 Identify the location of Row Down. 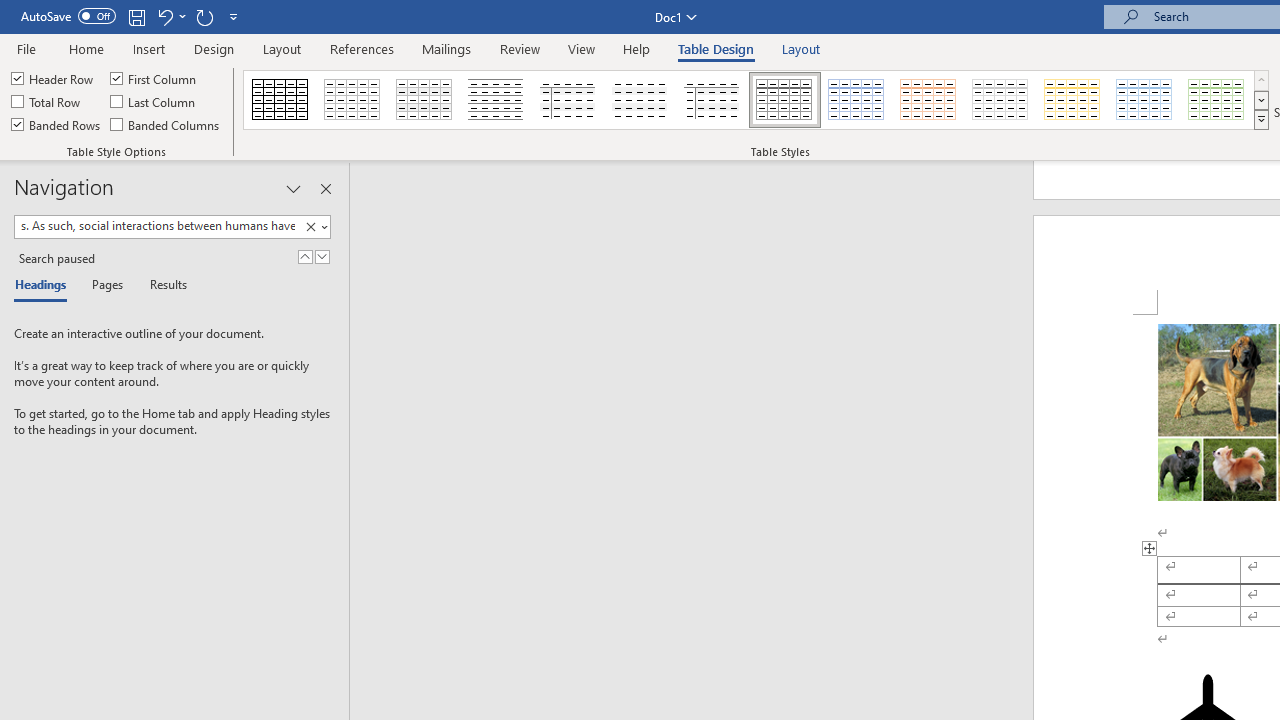
(1261, 100).